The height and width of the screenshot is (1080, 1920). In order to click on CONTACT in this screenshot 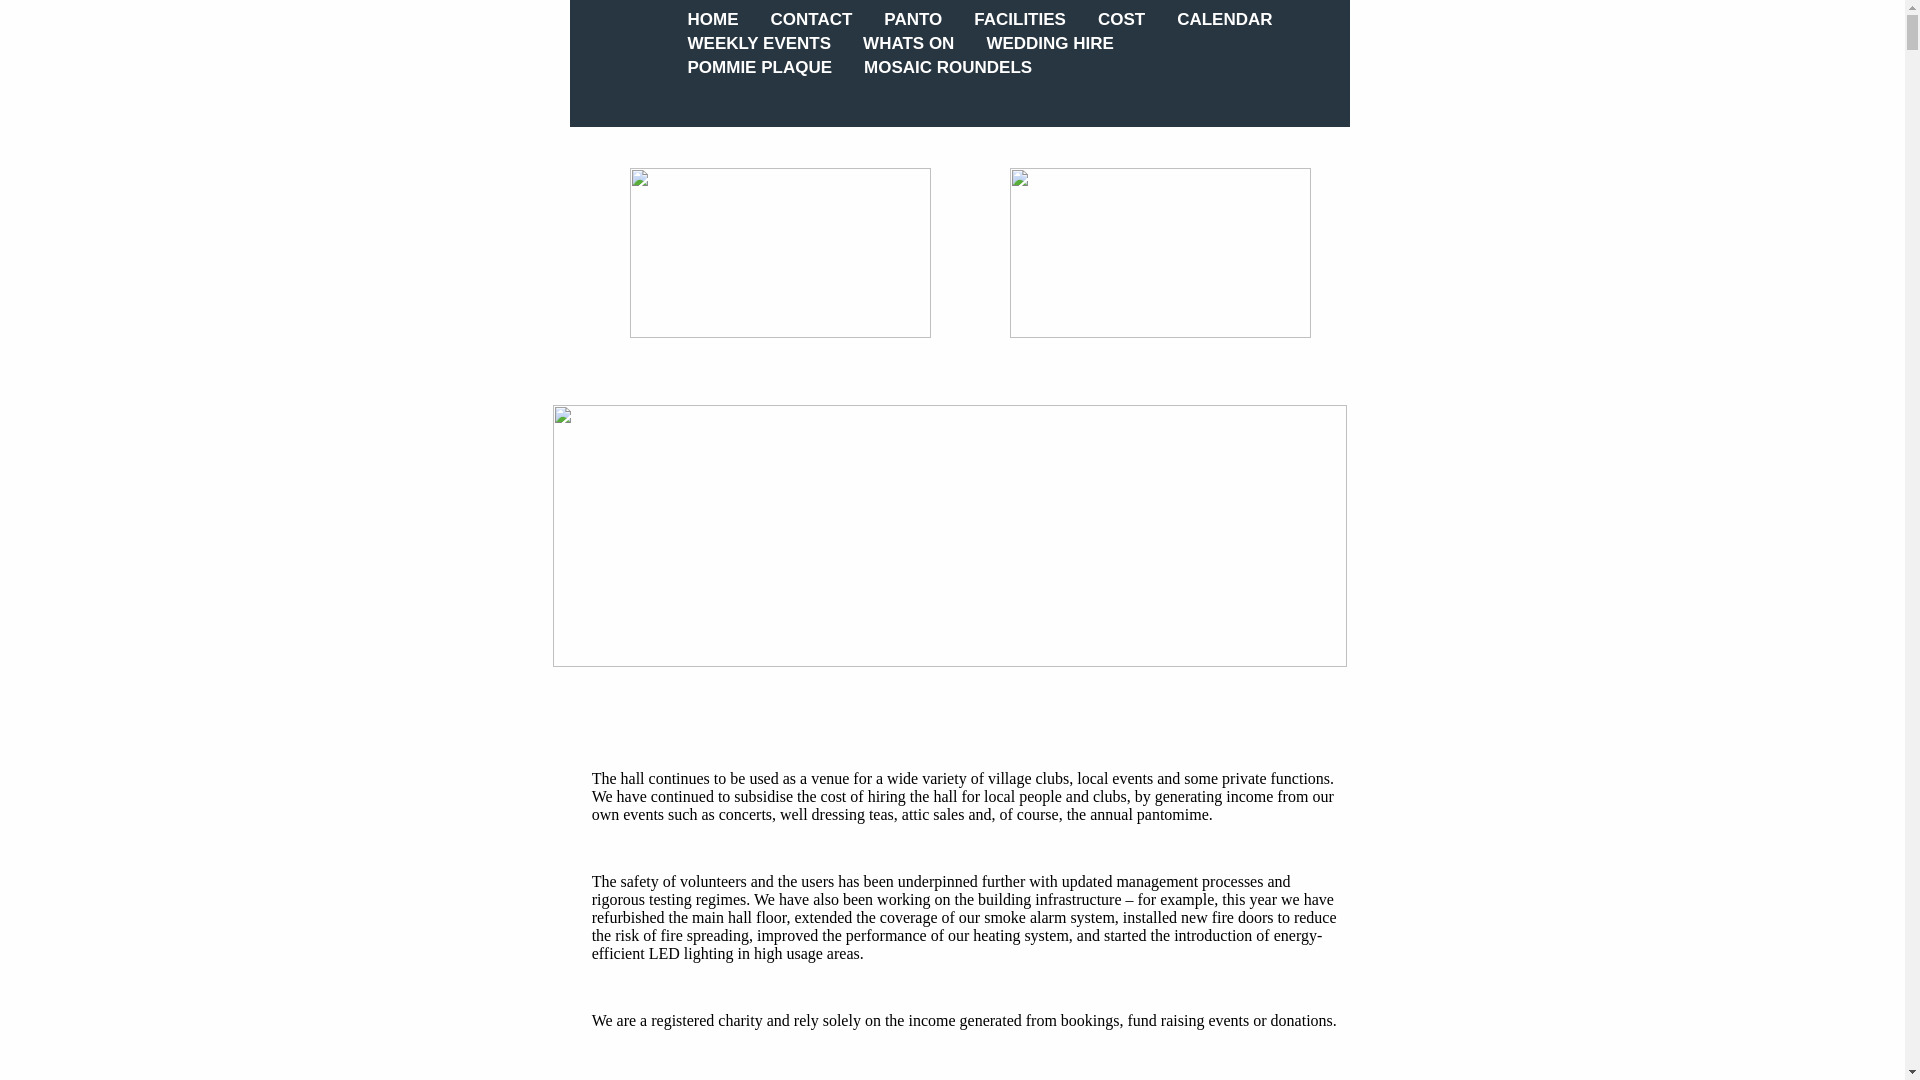, I will do `click(812, 20)`.